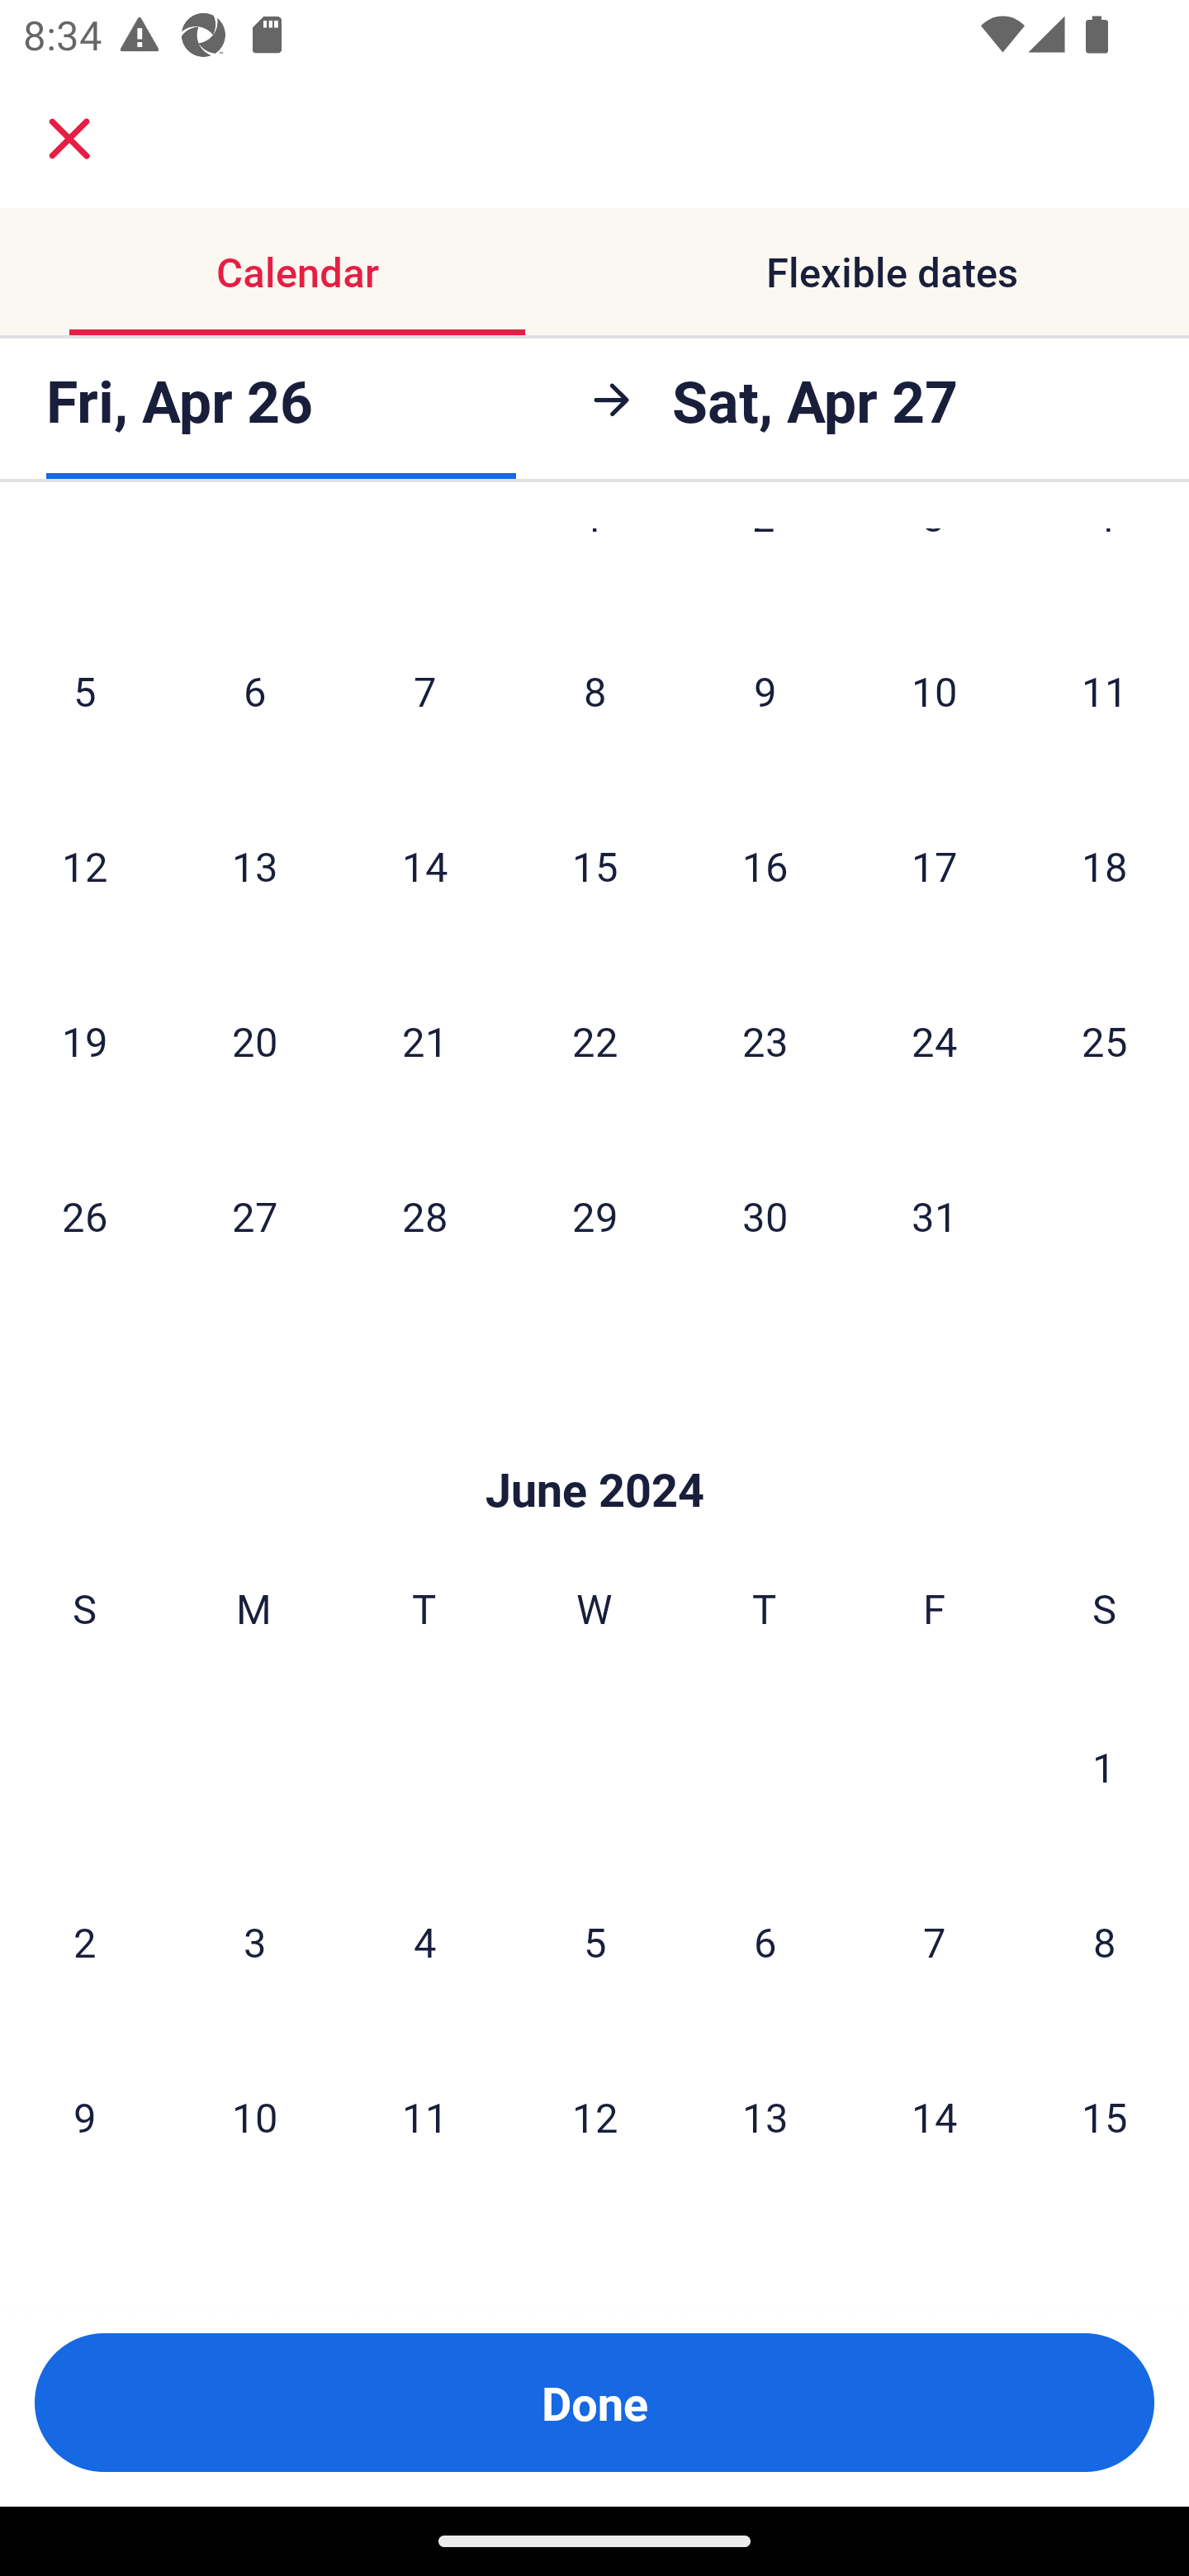  Describe the element at coordinates (1105, 1040) in the screenshot. I see `25 Saturday, May 25, 2024` at that location.